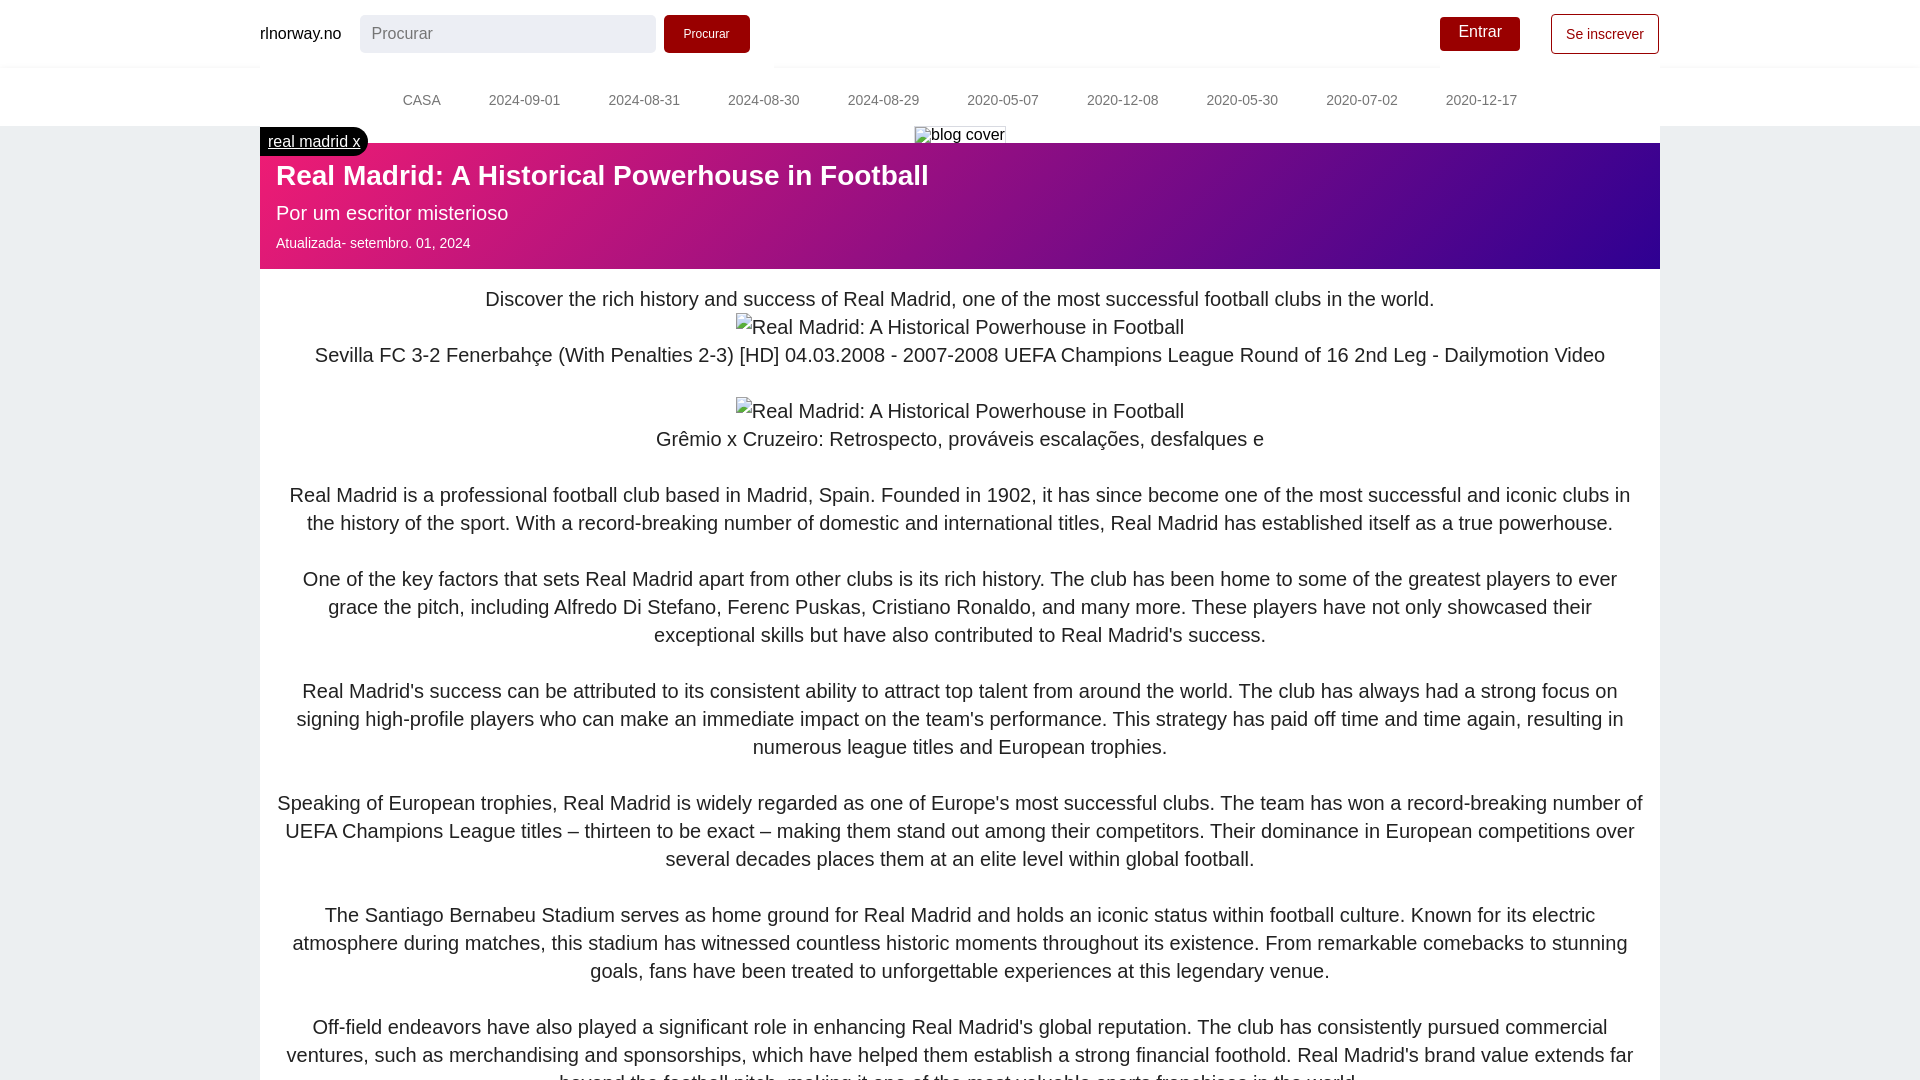  Describe the element at coordinates (707, 34) in the screenshot. I see `Procurar` at that location.